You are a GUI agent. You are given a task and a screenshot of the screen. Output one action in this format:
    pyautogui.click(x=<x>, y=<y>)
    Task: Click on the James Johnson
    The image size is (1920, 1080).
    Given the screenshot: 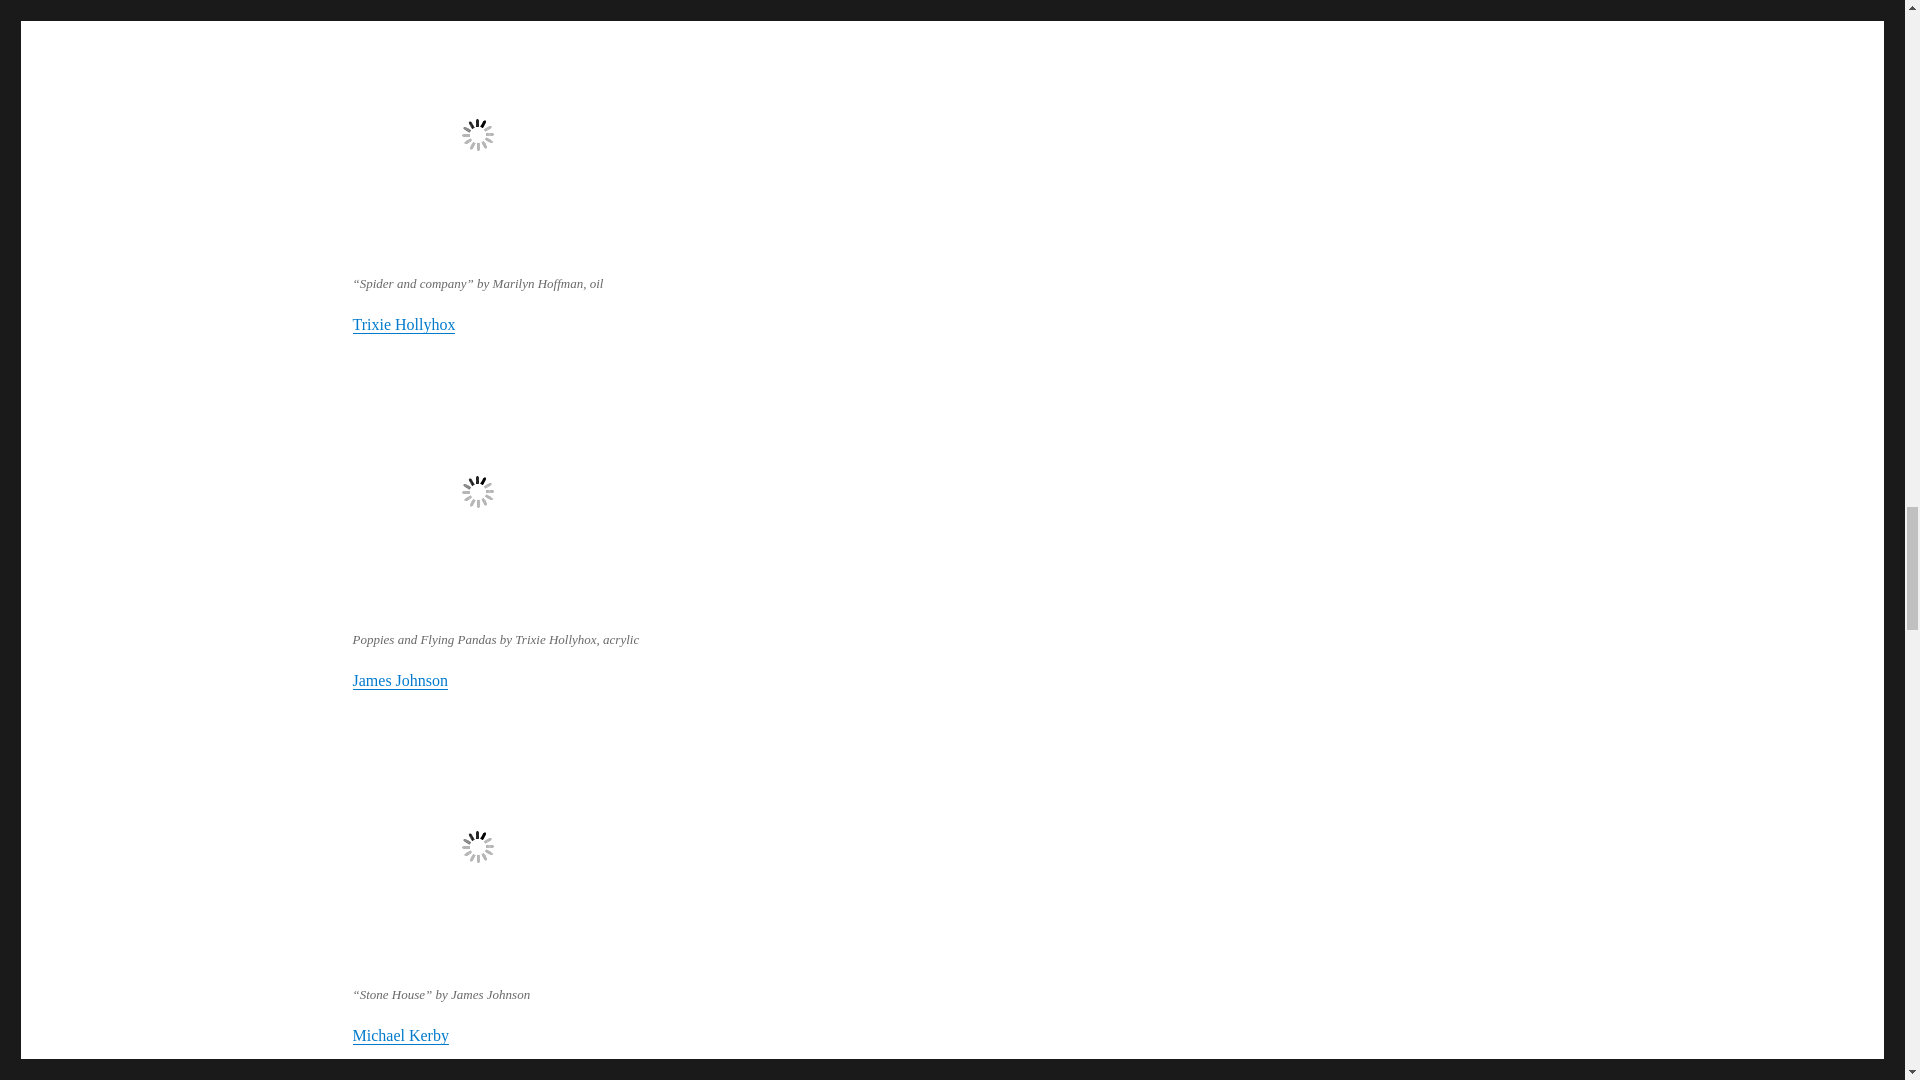 What is the action you would take?
    pyautogui.click(x=399, y=680)
    